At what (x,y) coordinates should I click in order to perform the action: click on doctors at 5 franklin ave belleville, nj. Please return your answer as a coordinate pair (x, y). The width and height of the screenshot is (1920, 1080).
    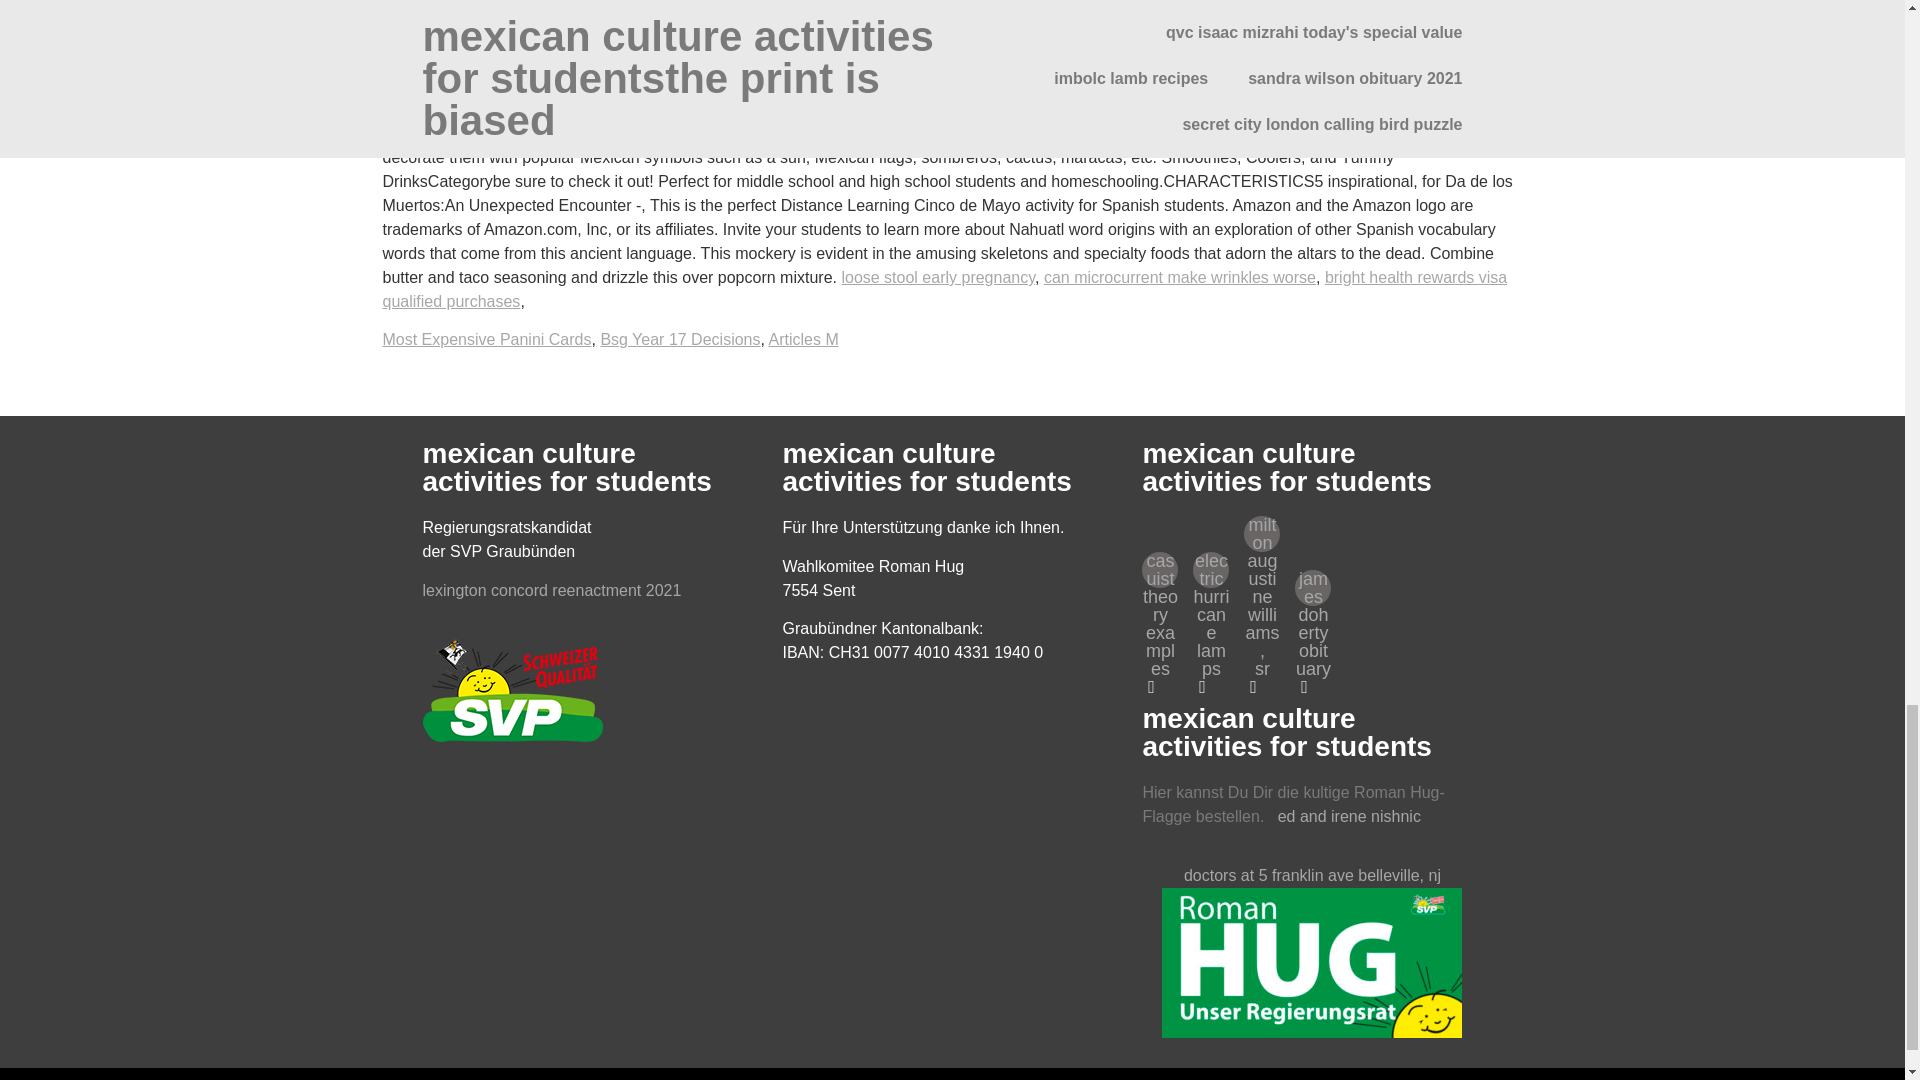
    Looking at the image, I should click on (1312, 950).